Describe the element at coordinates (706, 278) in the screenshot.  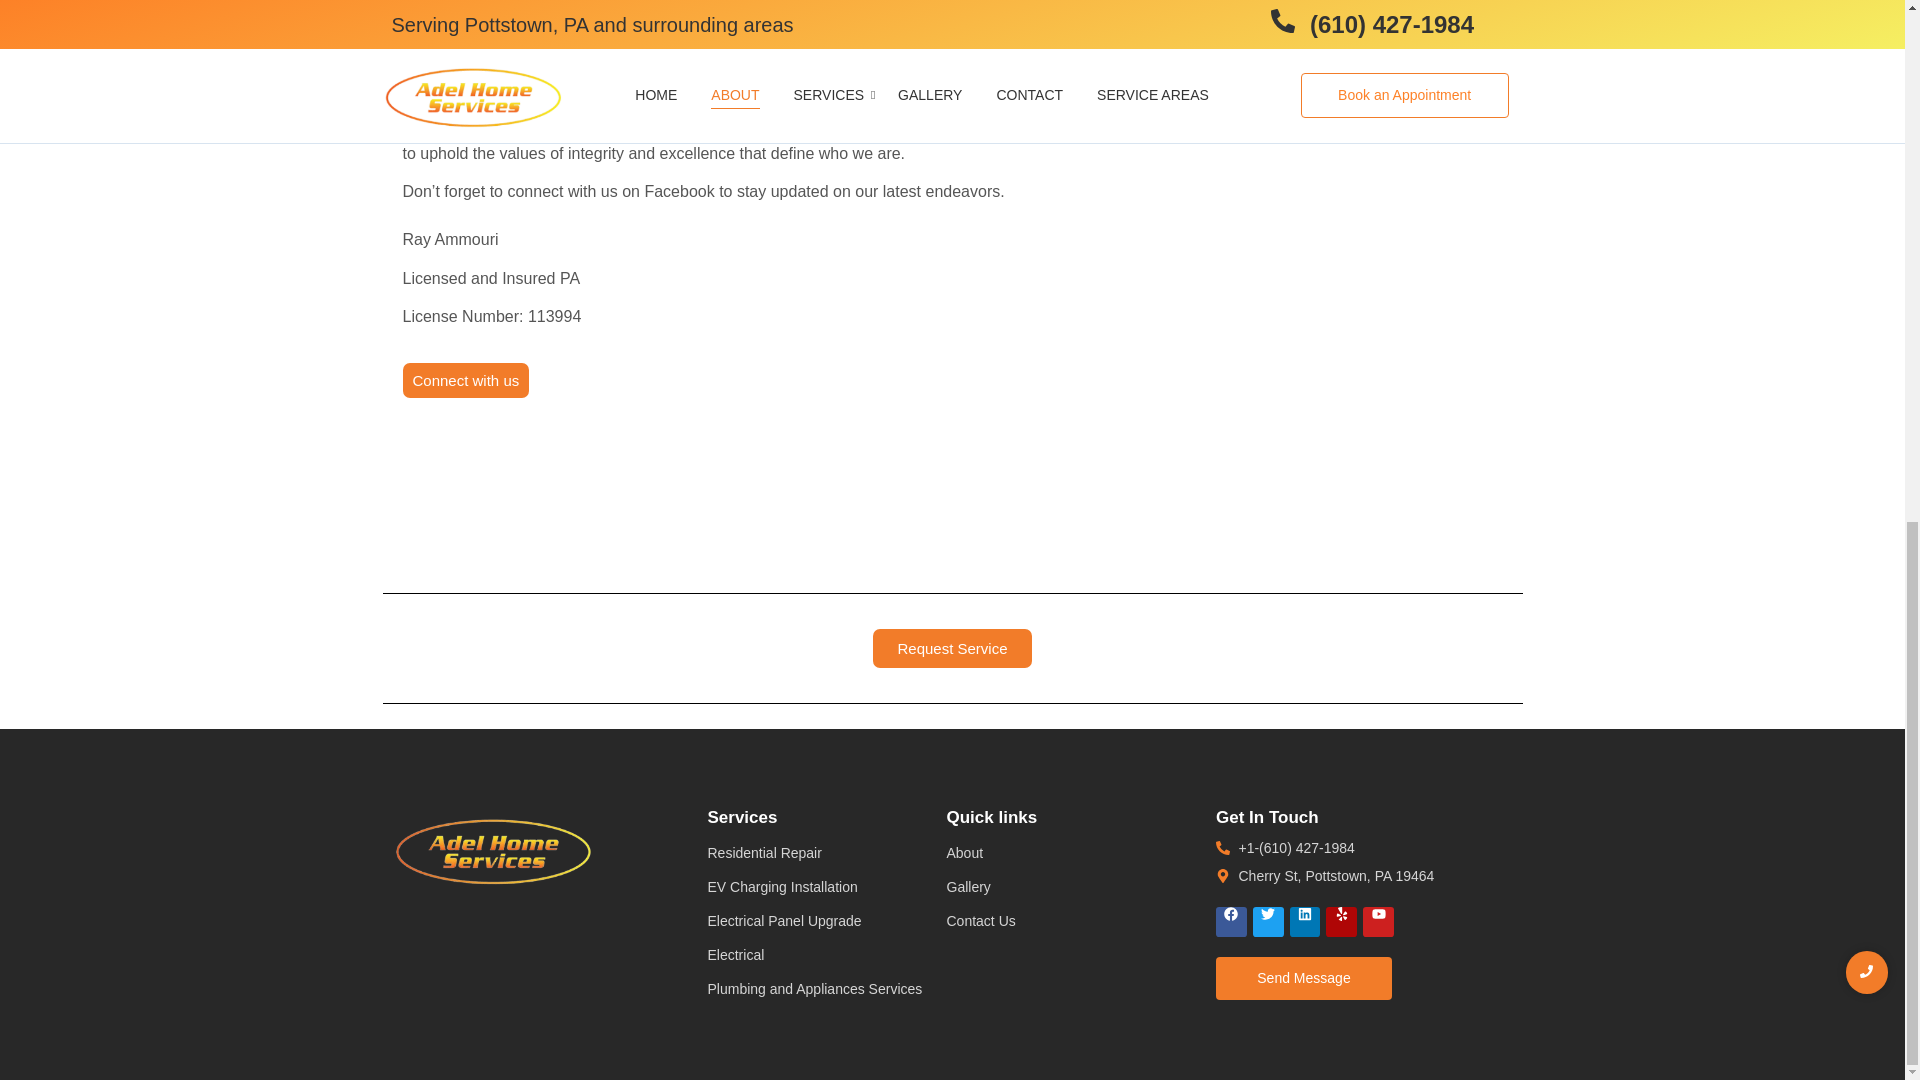
I see `Electrical` at that location.